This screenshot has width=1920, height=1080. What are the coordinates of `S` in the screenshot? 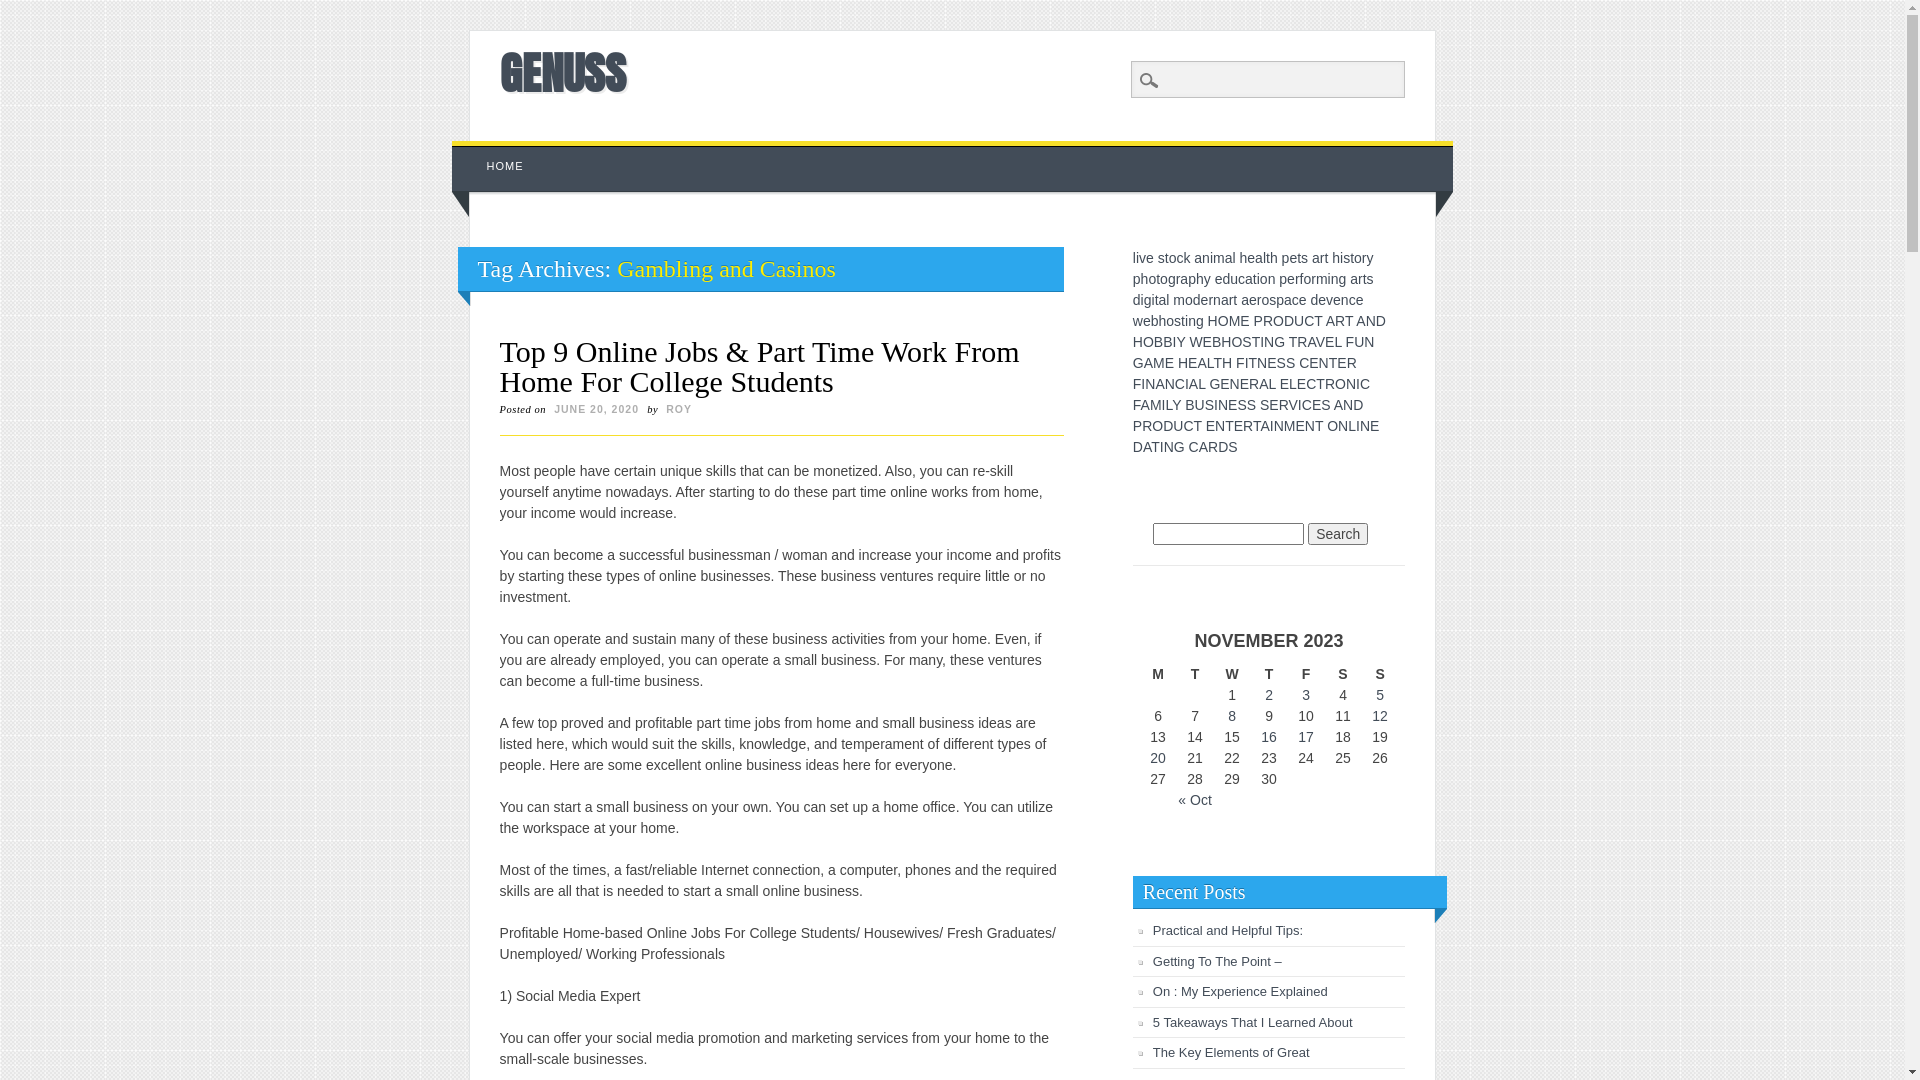 It's located at (1282, 363).